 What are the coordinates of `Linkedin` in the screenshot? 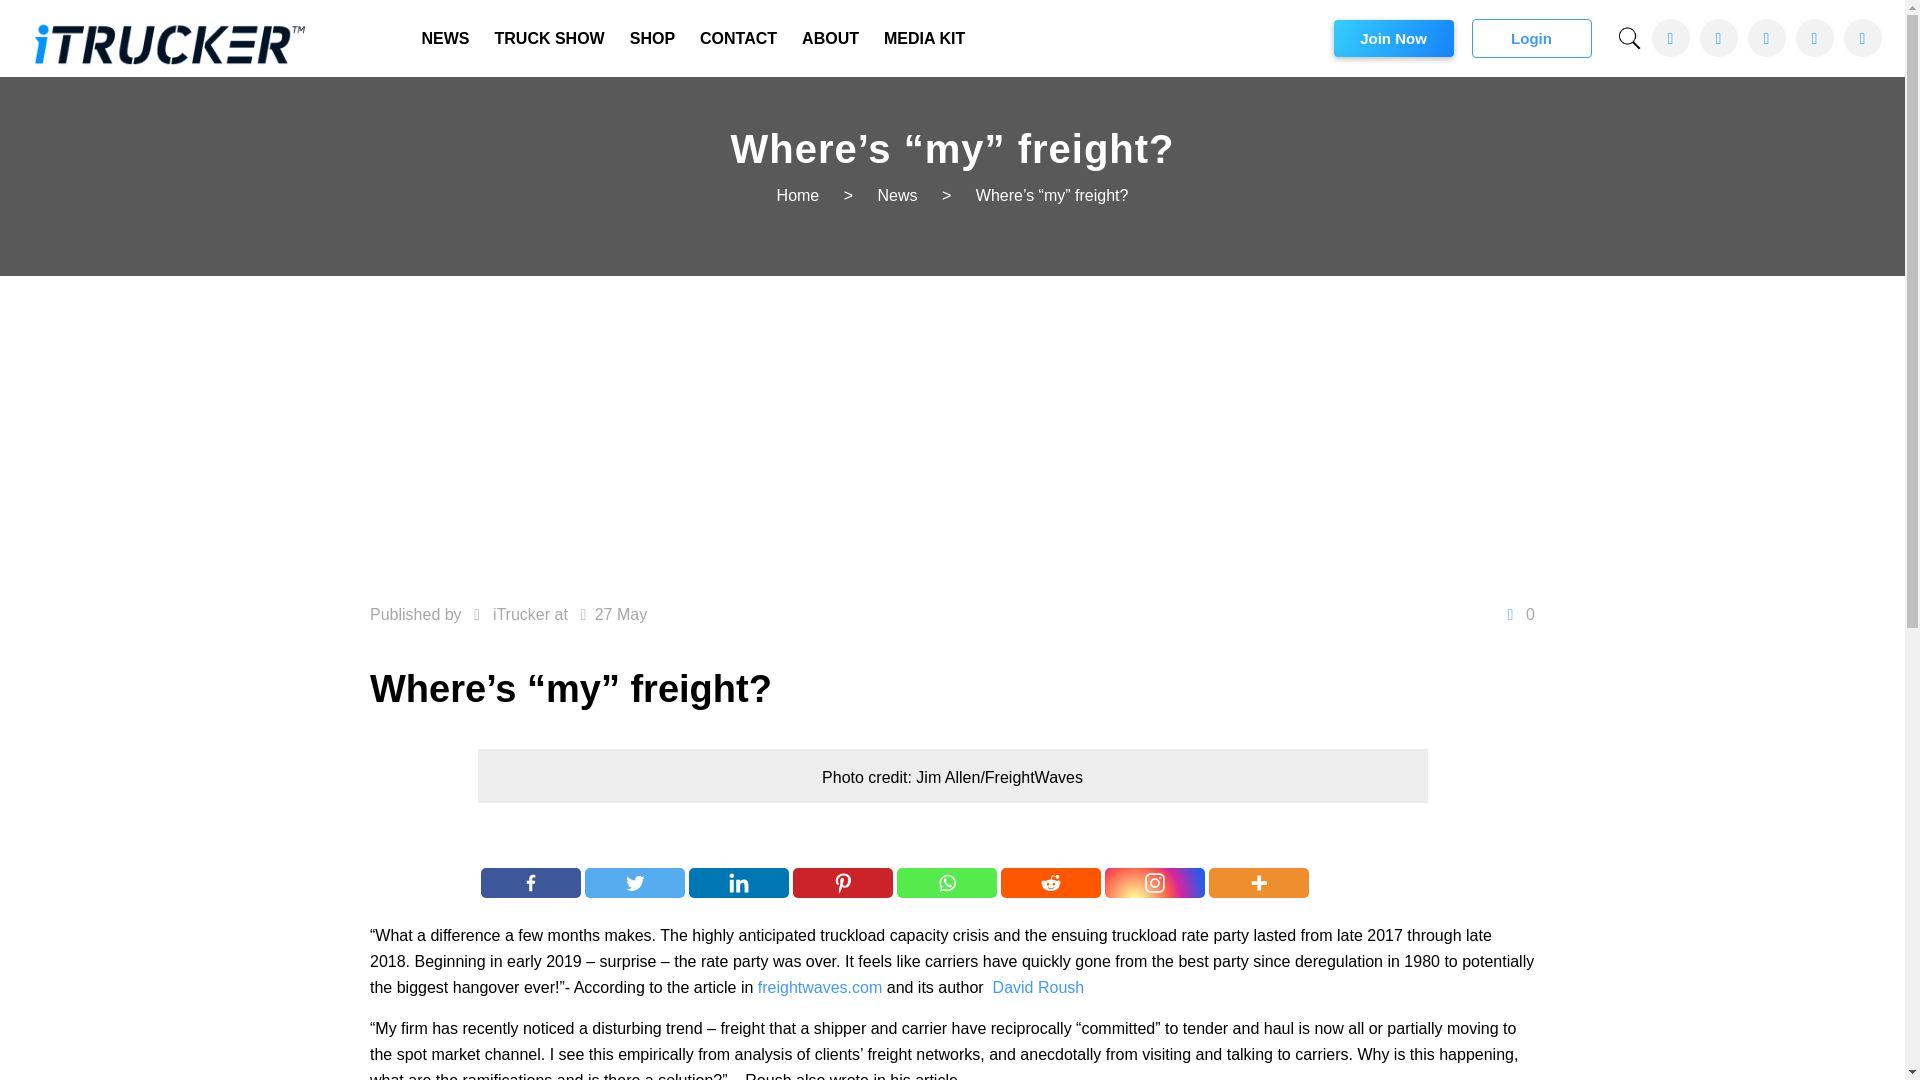 It's located at (739, 882).